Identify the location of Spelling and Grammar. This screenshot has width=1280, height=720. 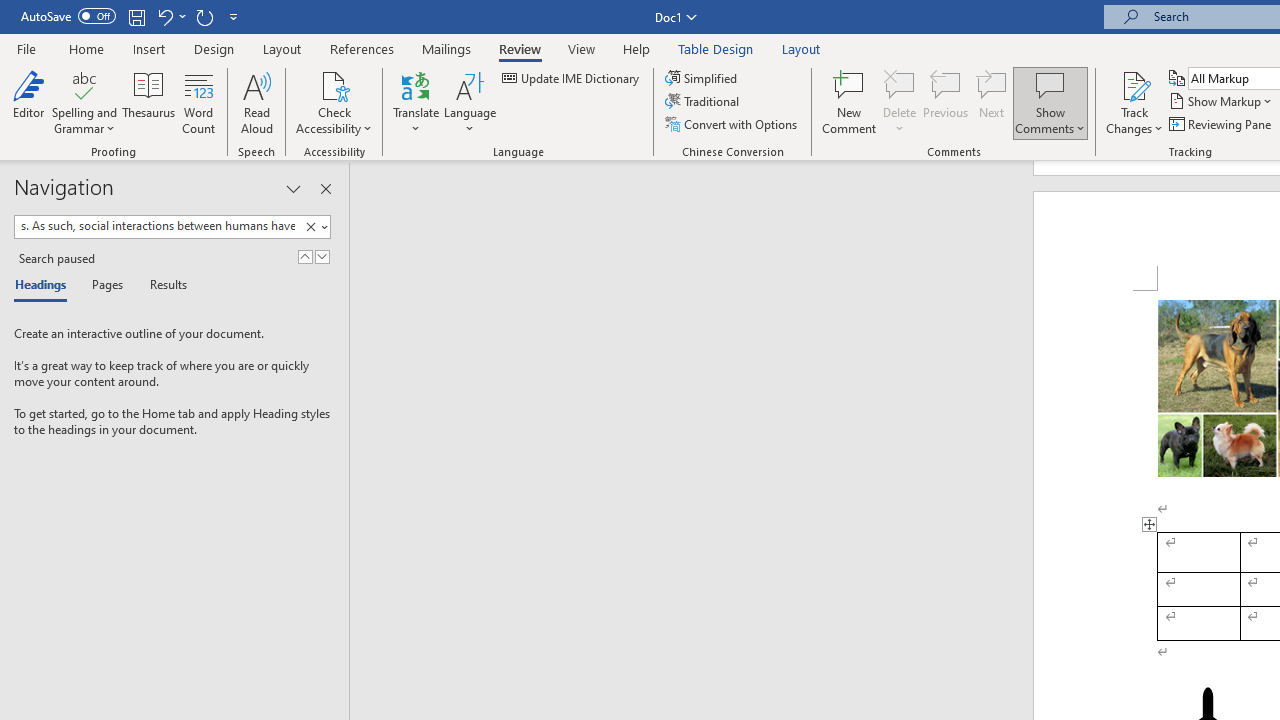
(84, 102).